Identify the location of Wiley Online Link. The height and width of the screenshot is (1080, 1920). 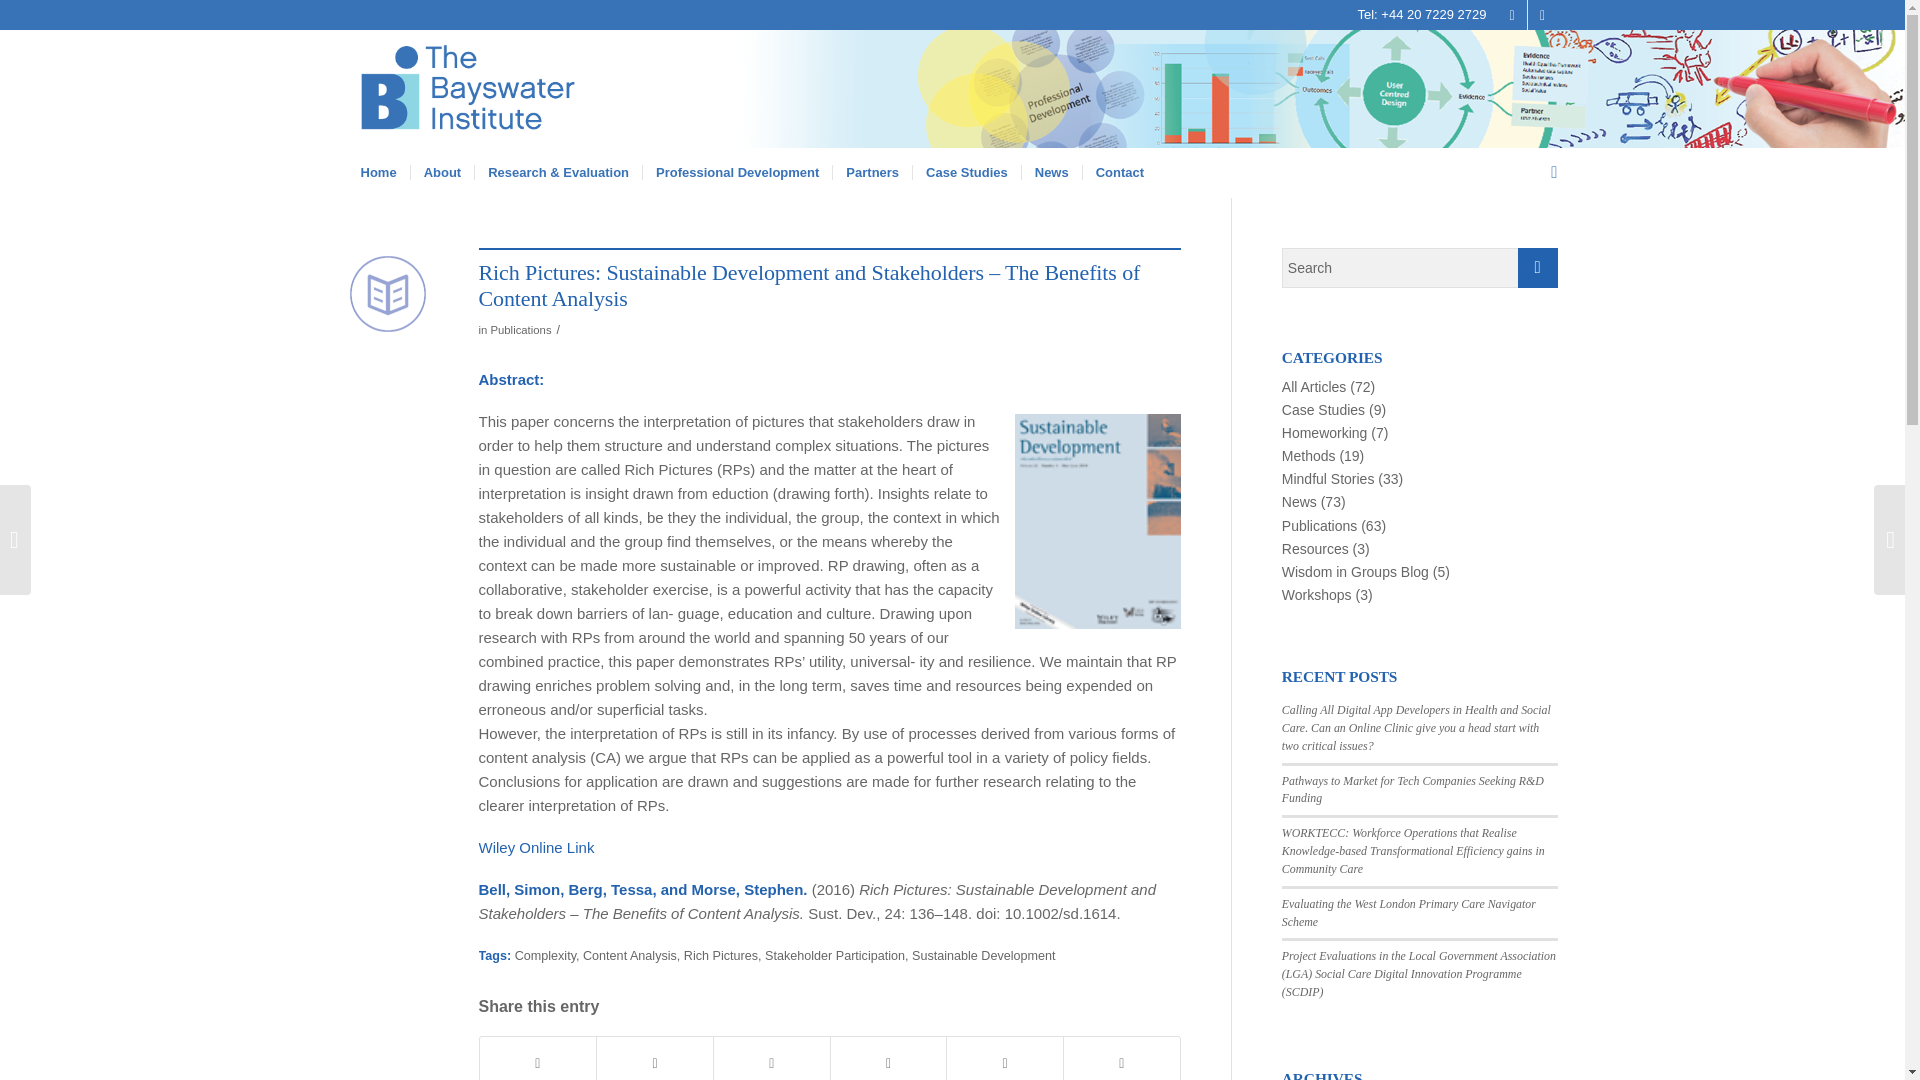
(536, 848).